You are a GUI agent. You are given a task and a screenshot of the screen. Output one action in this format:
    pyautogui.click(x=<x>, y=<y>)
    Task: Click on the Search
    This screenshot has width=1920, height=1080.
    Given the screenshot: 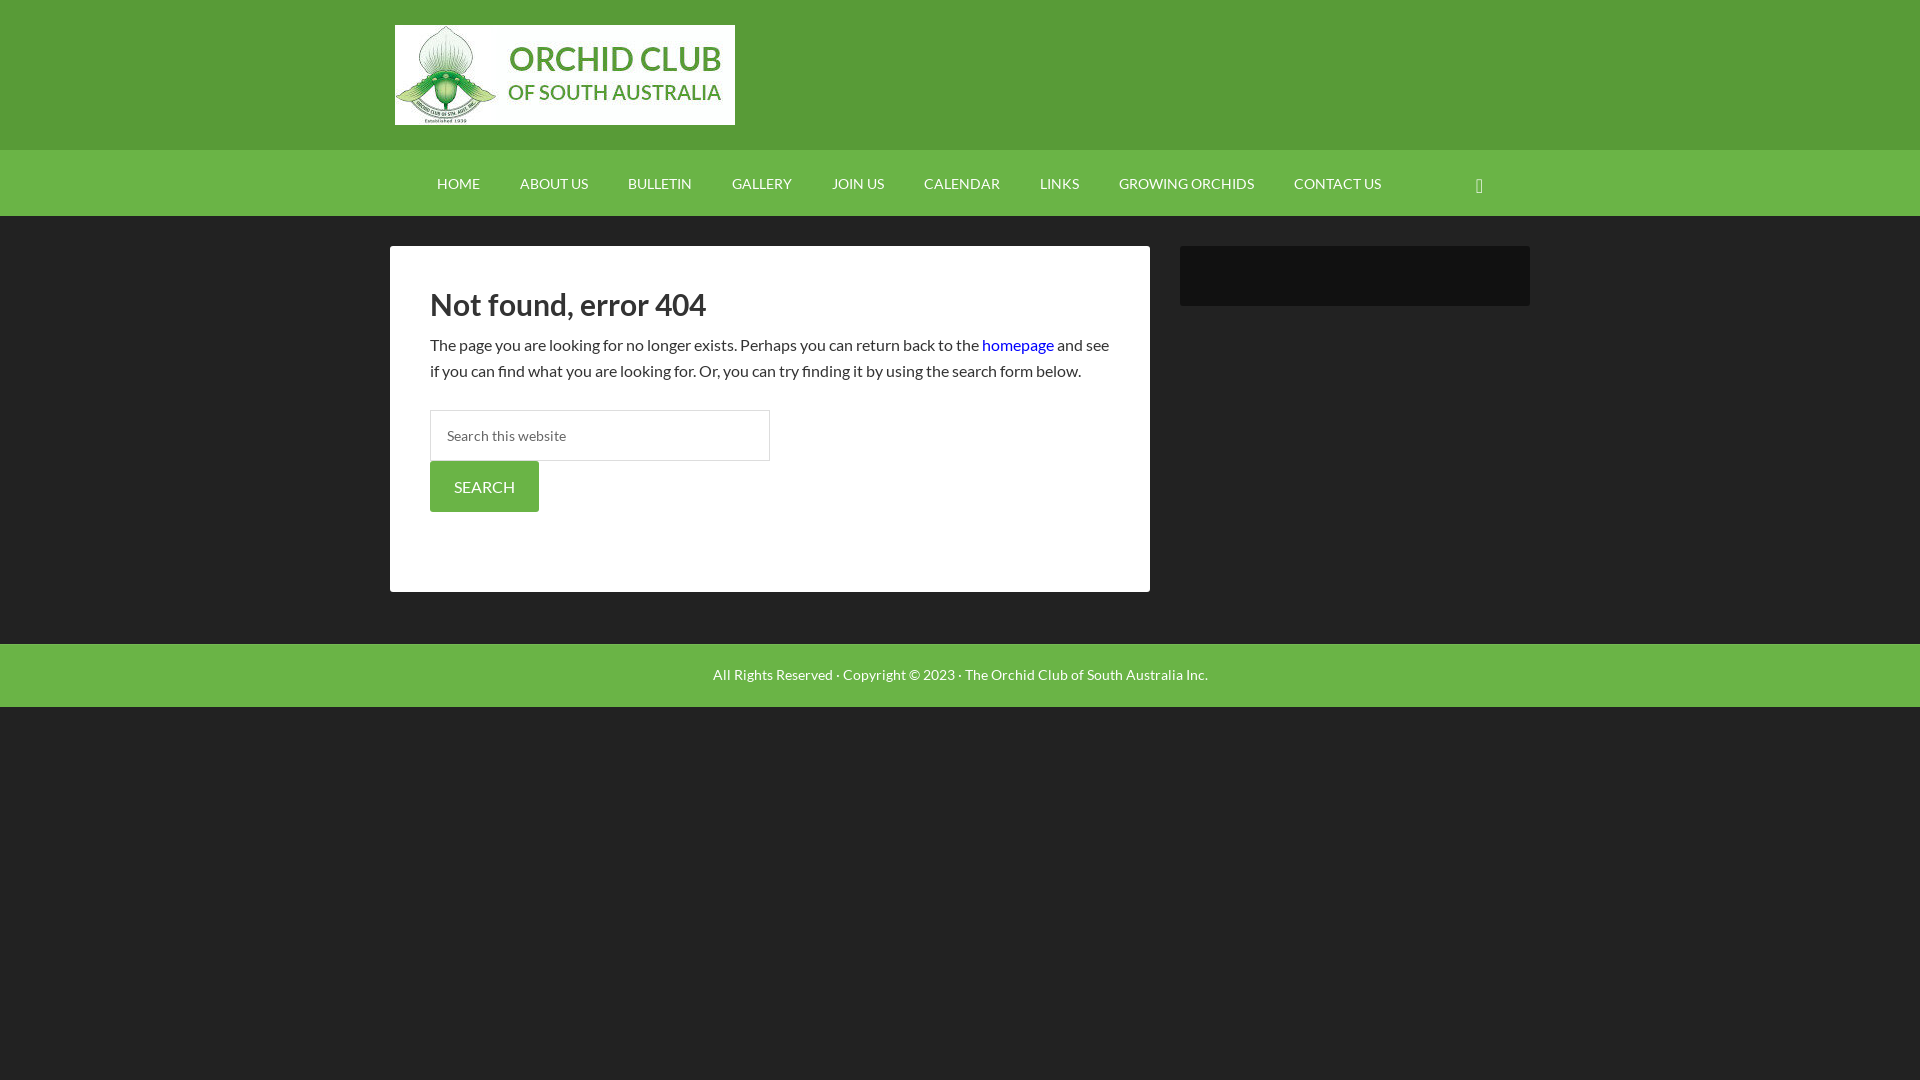 What is the action you would take?
    pyautogui.click(x=1502, y=170)
    